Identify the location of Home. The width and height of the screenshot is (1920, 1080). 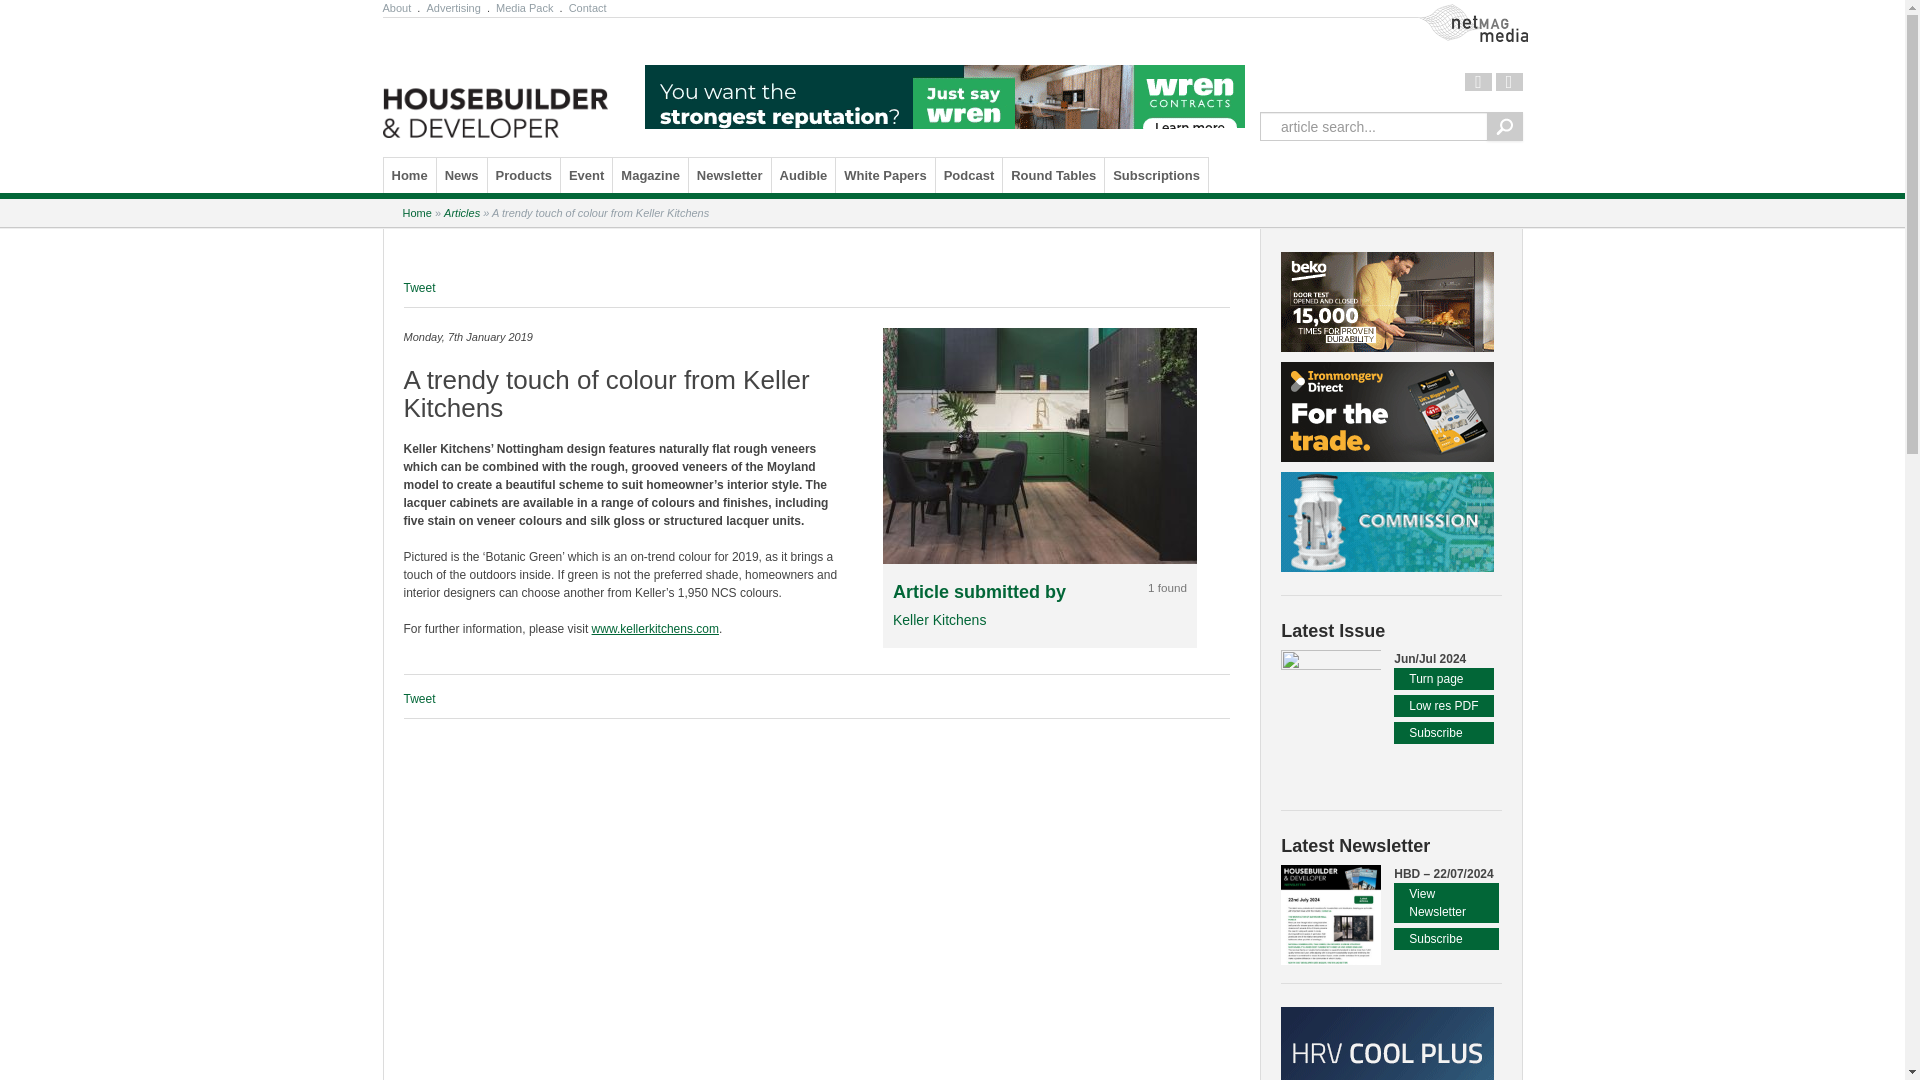
(416, 213).